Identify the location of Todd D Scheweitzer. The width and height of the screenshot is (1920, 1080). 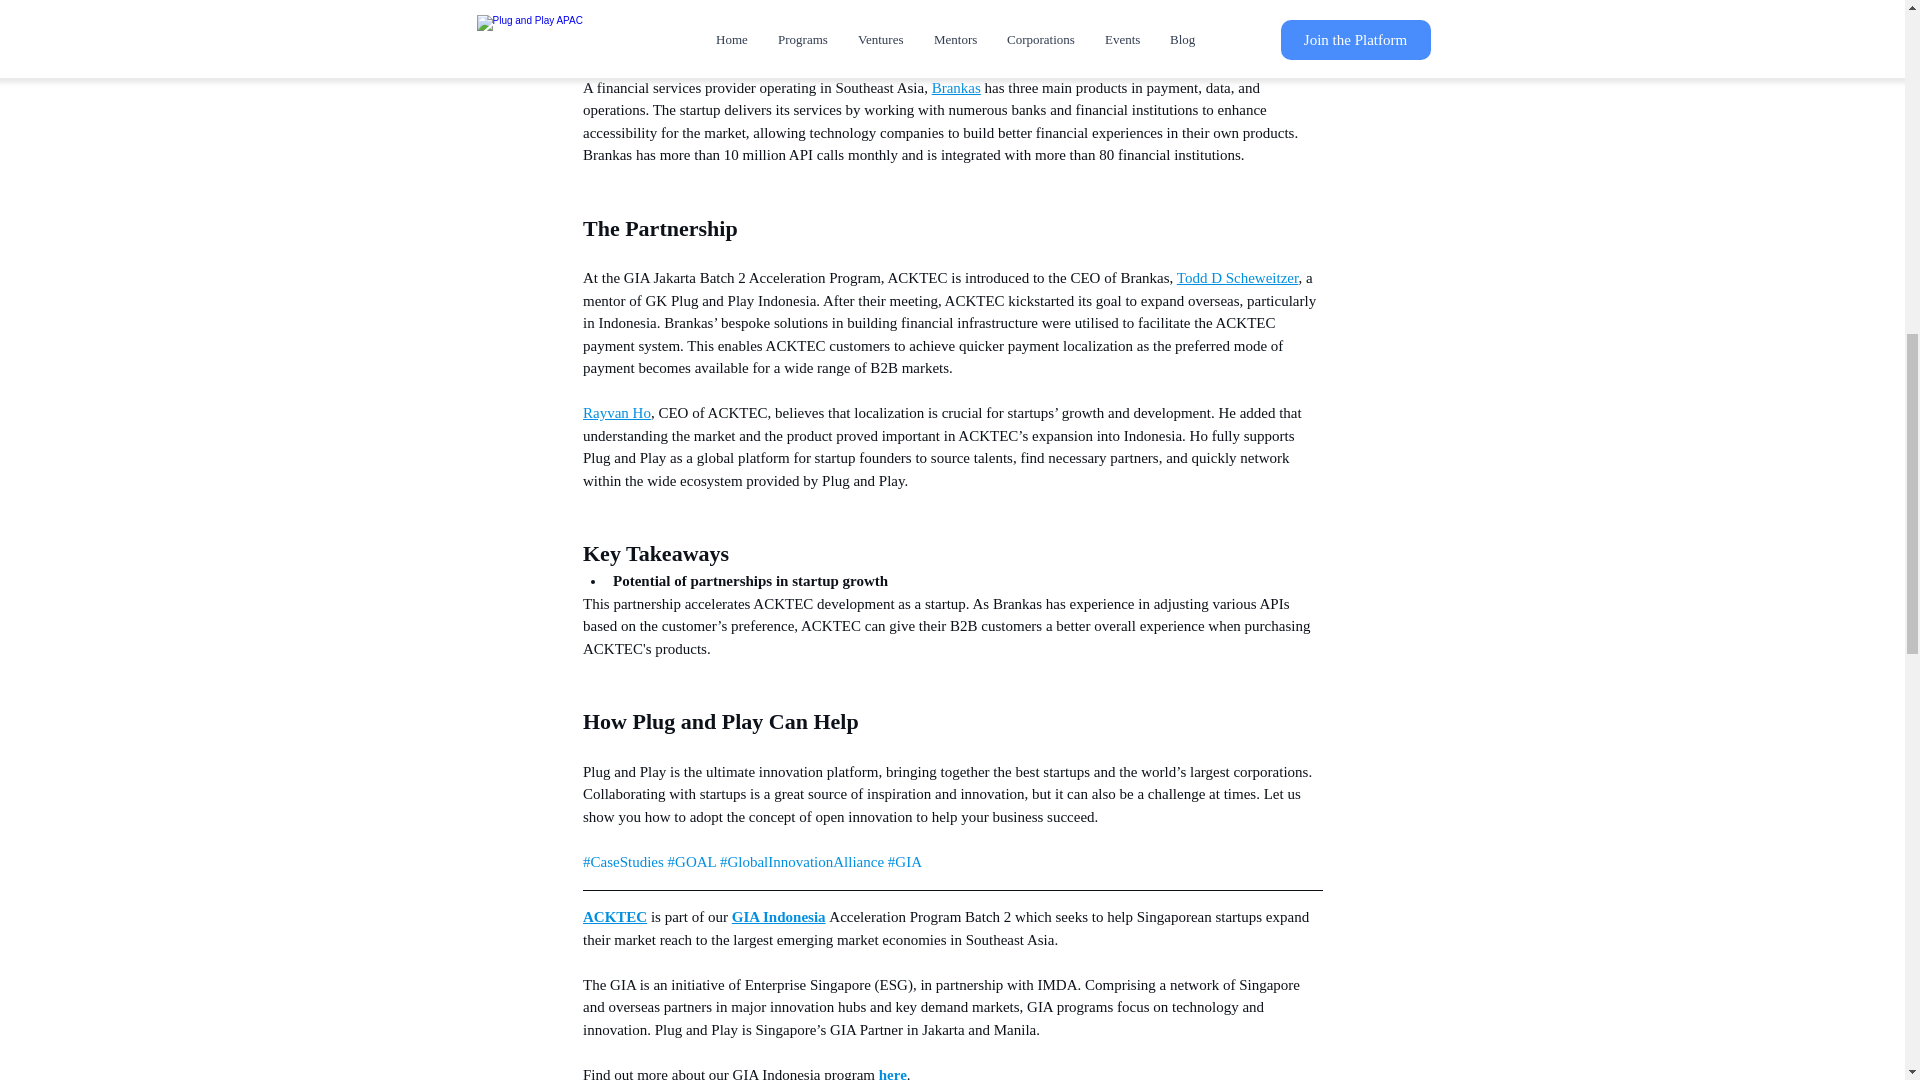
(1236, 278).